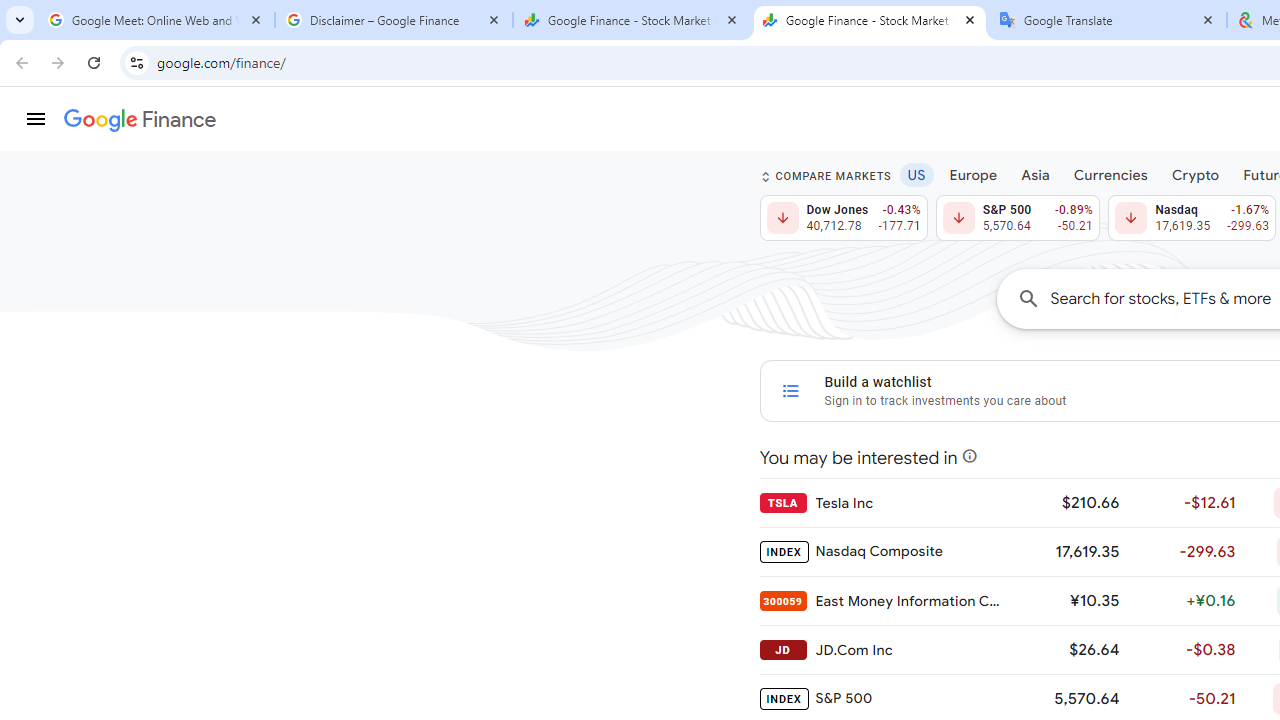 The width and height of the screenshot is (1280, 720). Describe the element at coordinates (140, 120) in the screenshot. I see `Finance` at that location.